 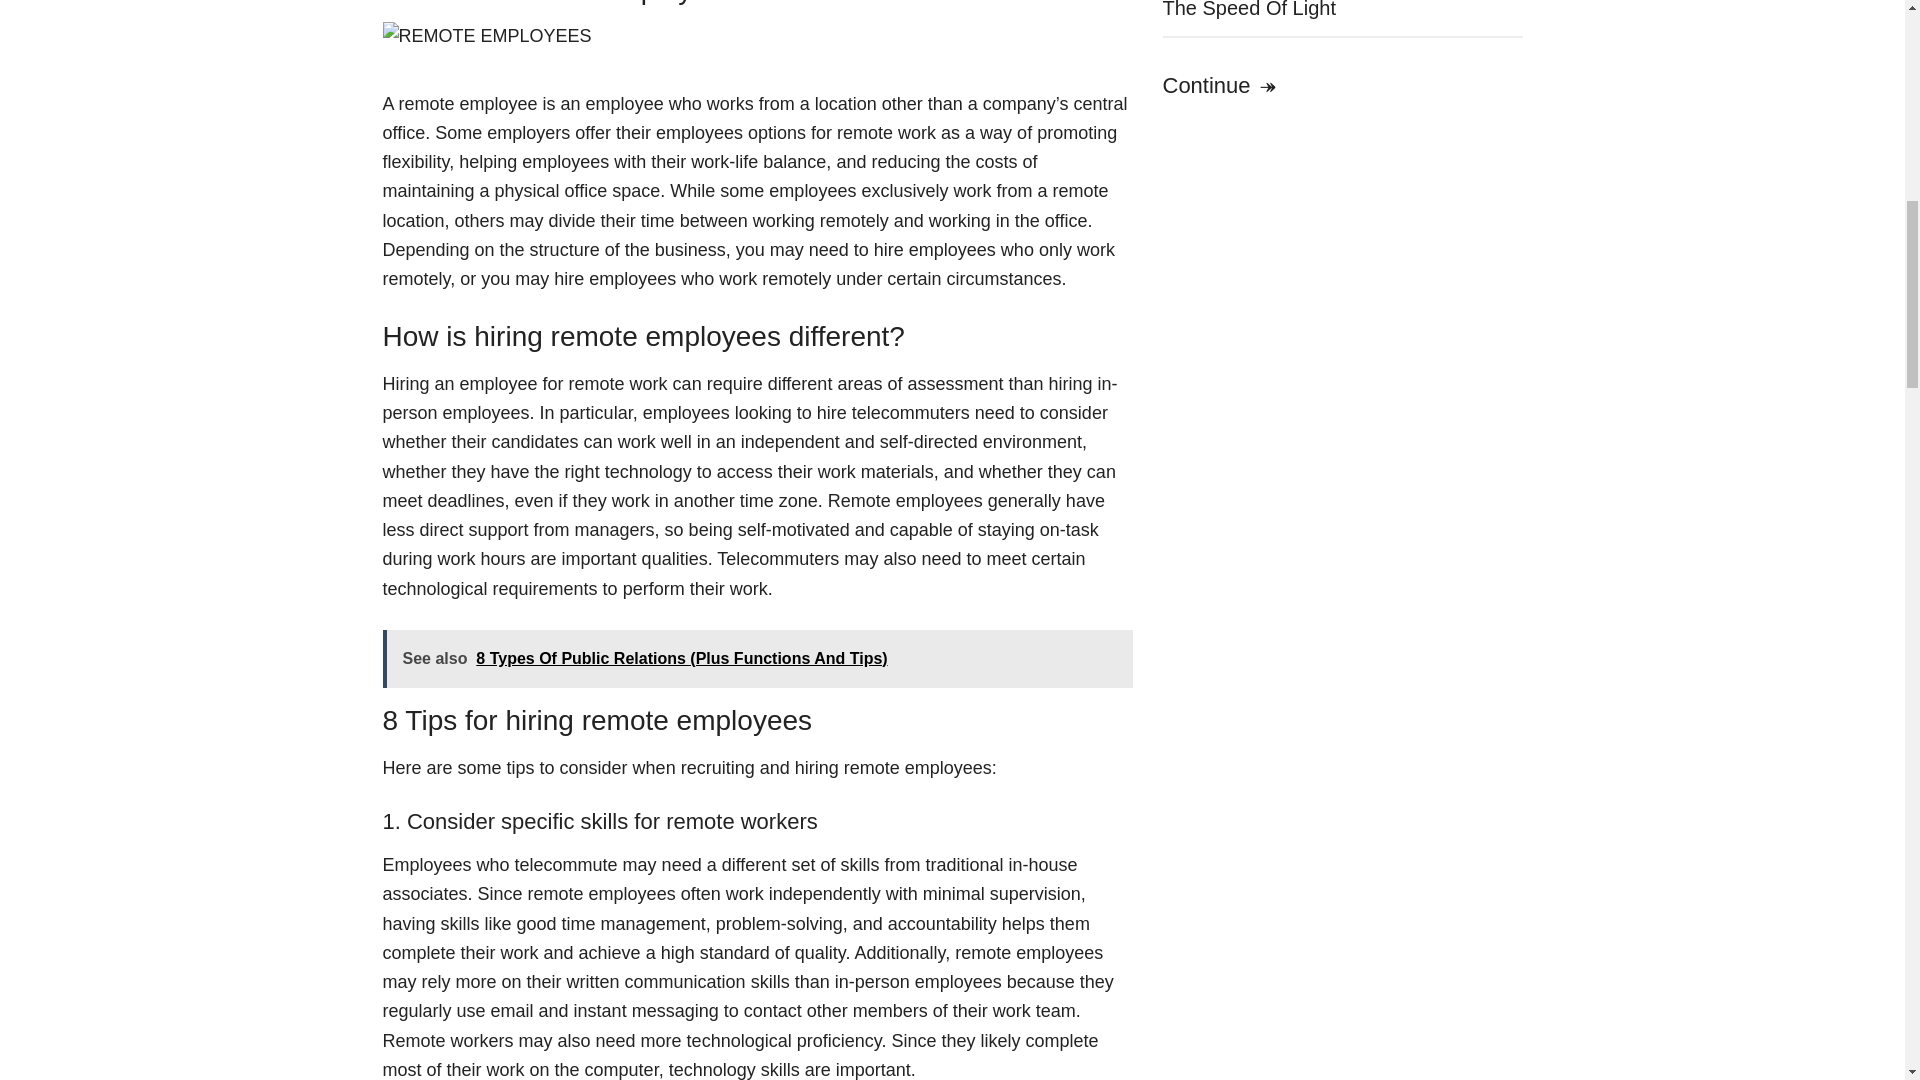 I want to click on Study, so click(x=1220, y=86).